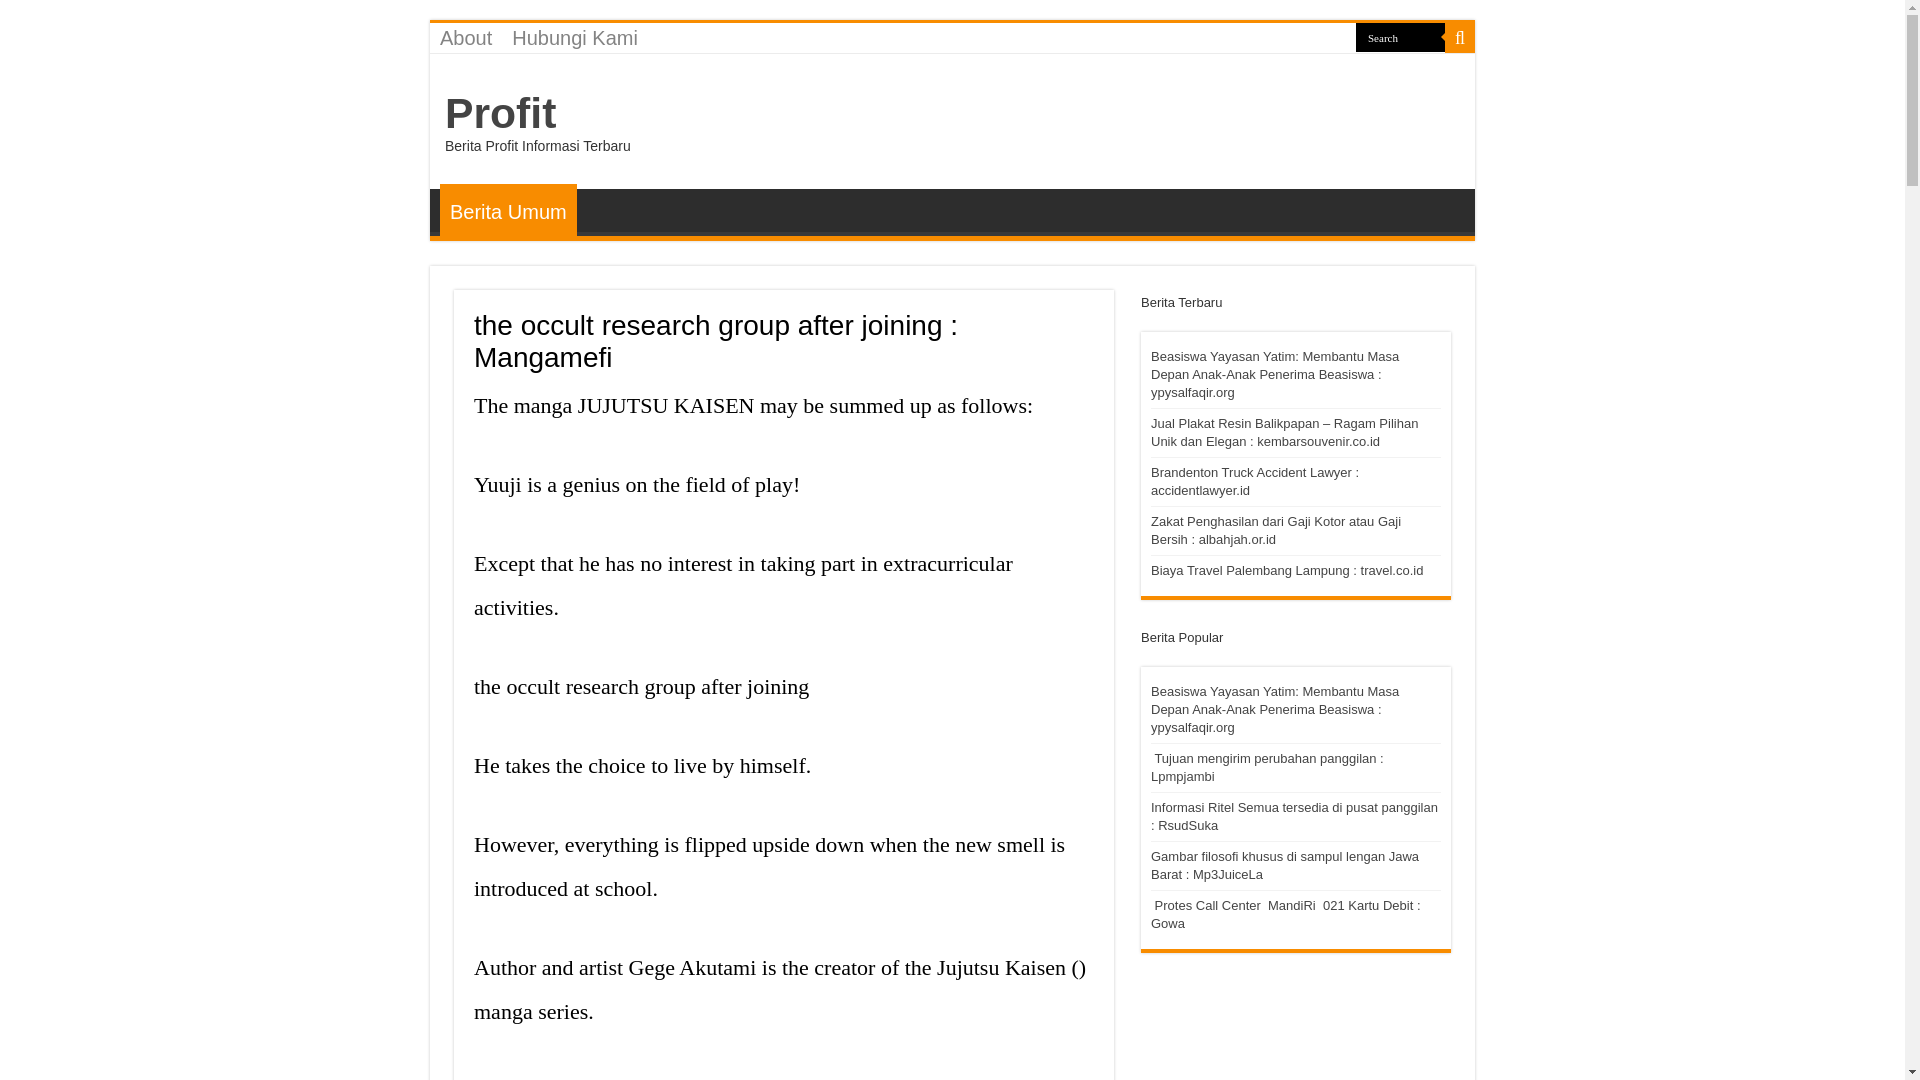 The image size is (1920, 1080). I want to click on Biaya Travel Palembang Lampung : travel.co.id, so click(1286, 570).